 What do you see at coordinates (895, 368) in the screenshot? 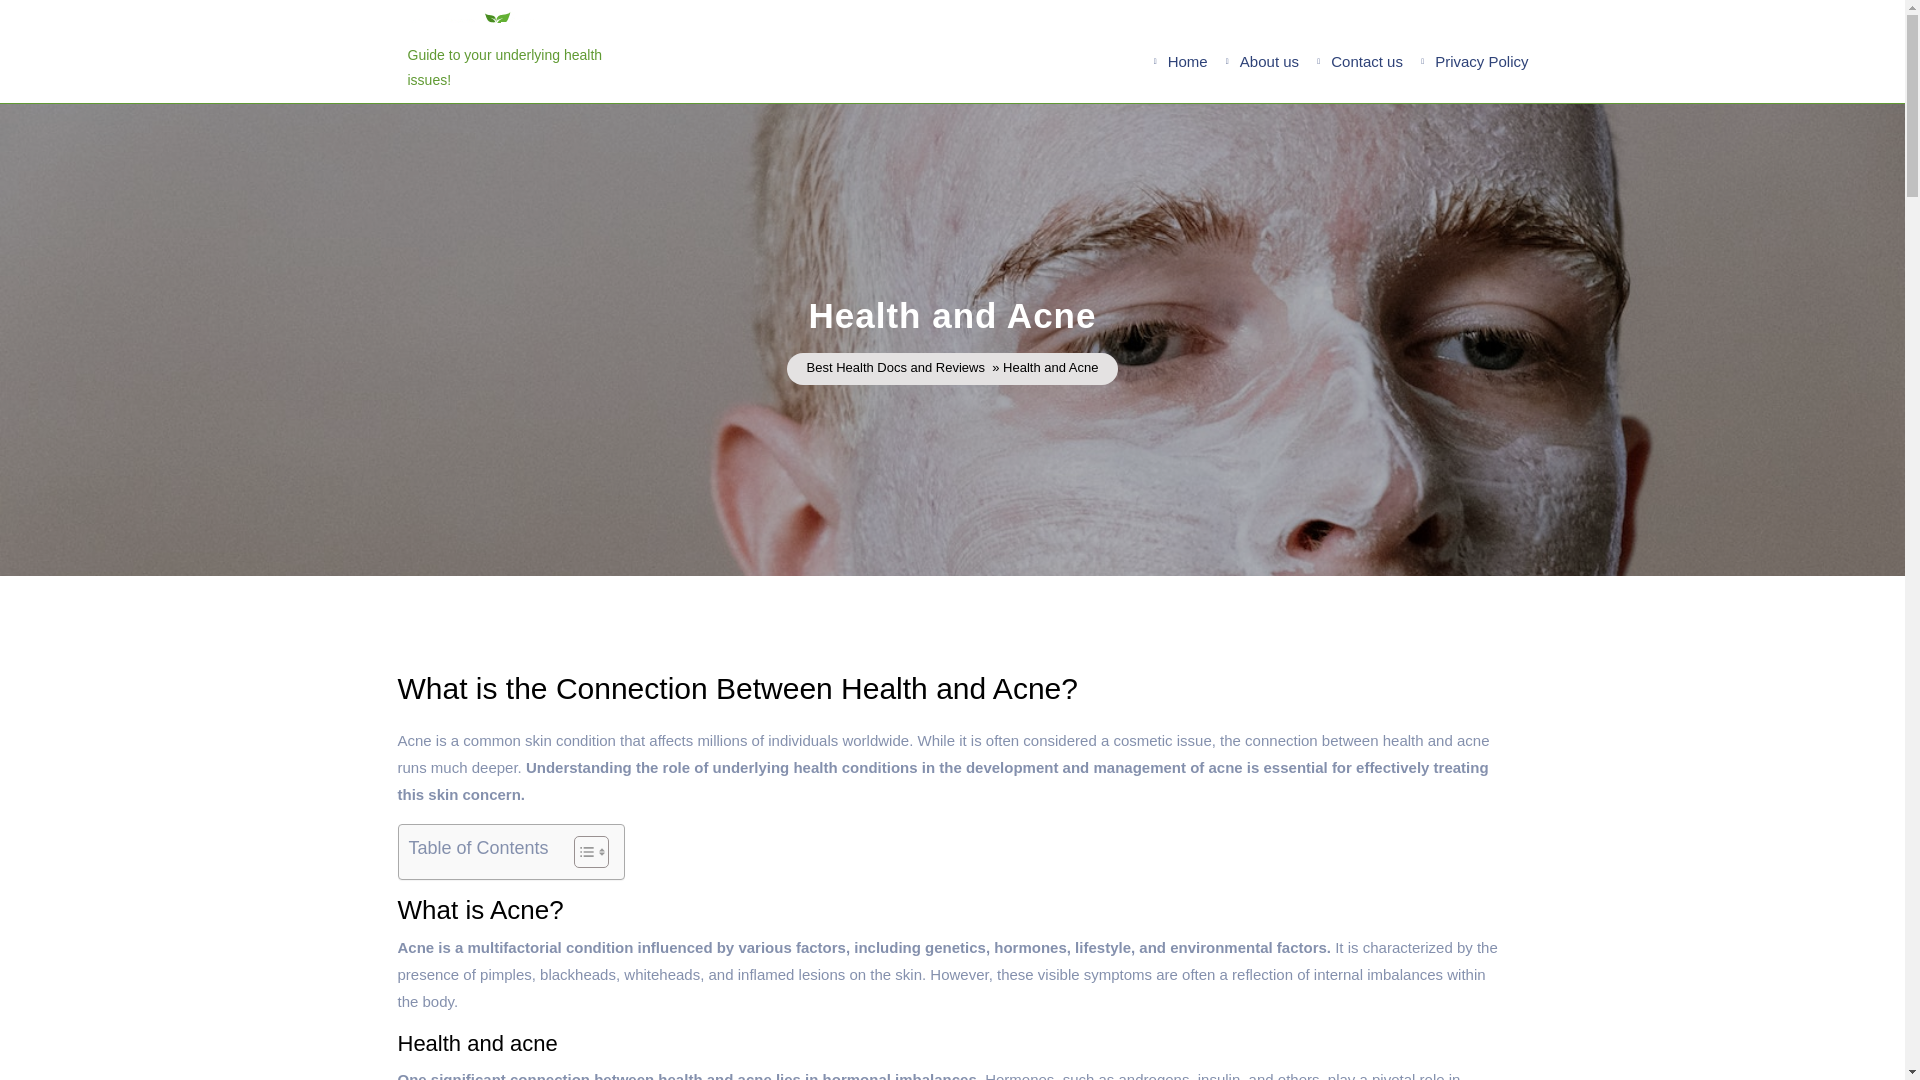
I see `Best Health Docs and Reviews` at bounding box center [895, 368].